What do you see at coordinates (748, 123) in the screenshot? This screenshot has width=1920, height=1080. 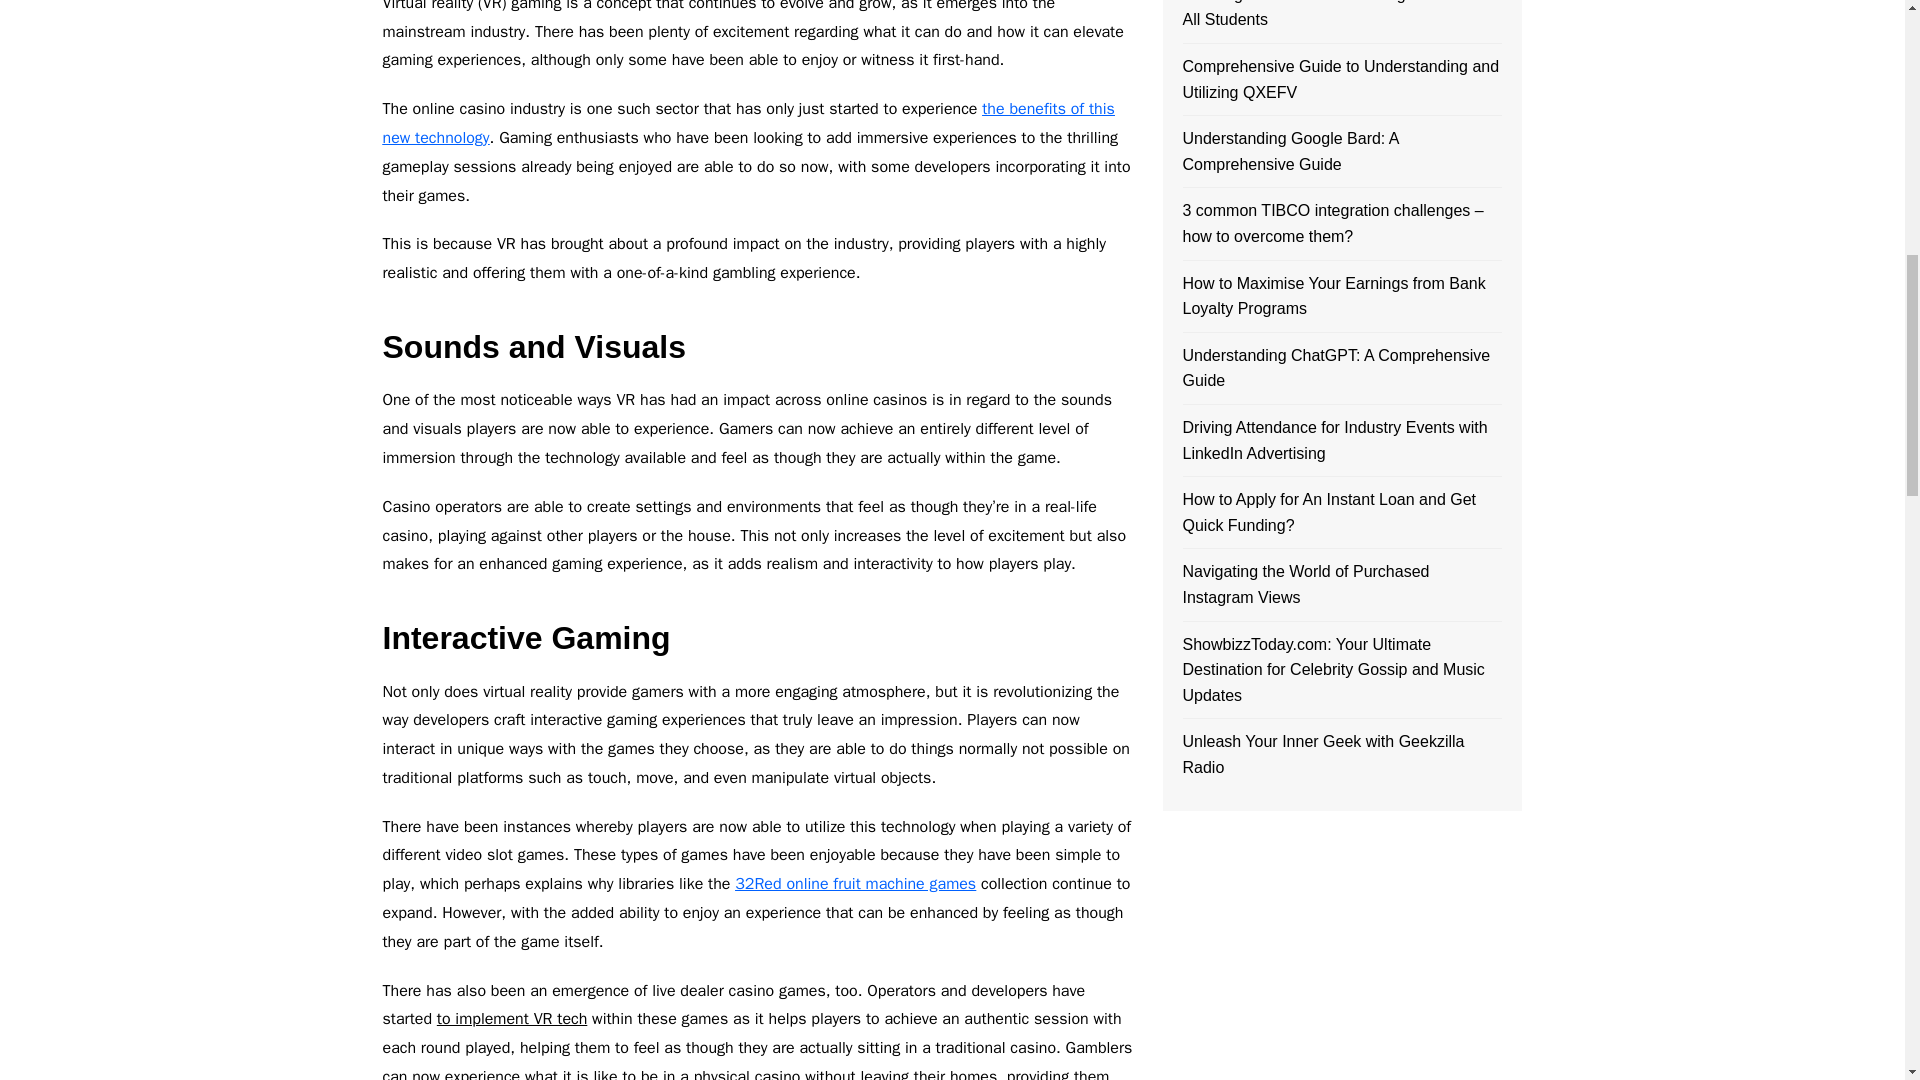 I see `the benefits of this new technology` at bounding box center [748, 123].